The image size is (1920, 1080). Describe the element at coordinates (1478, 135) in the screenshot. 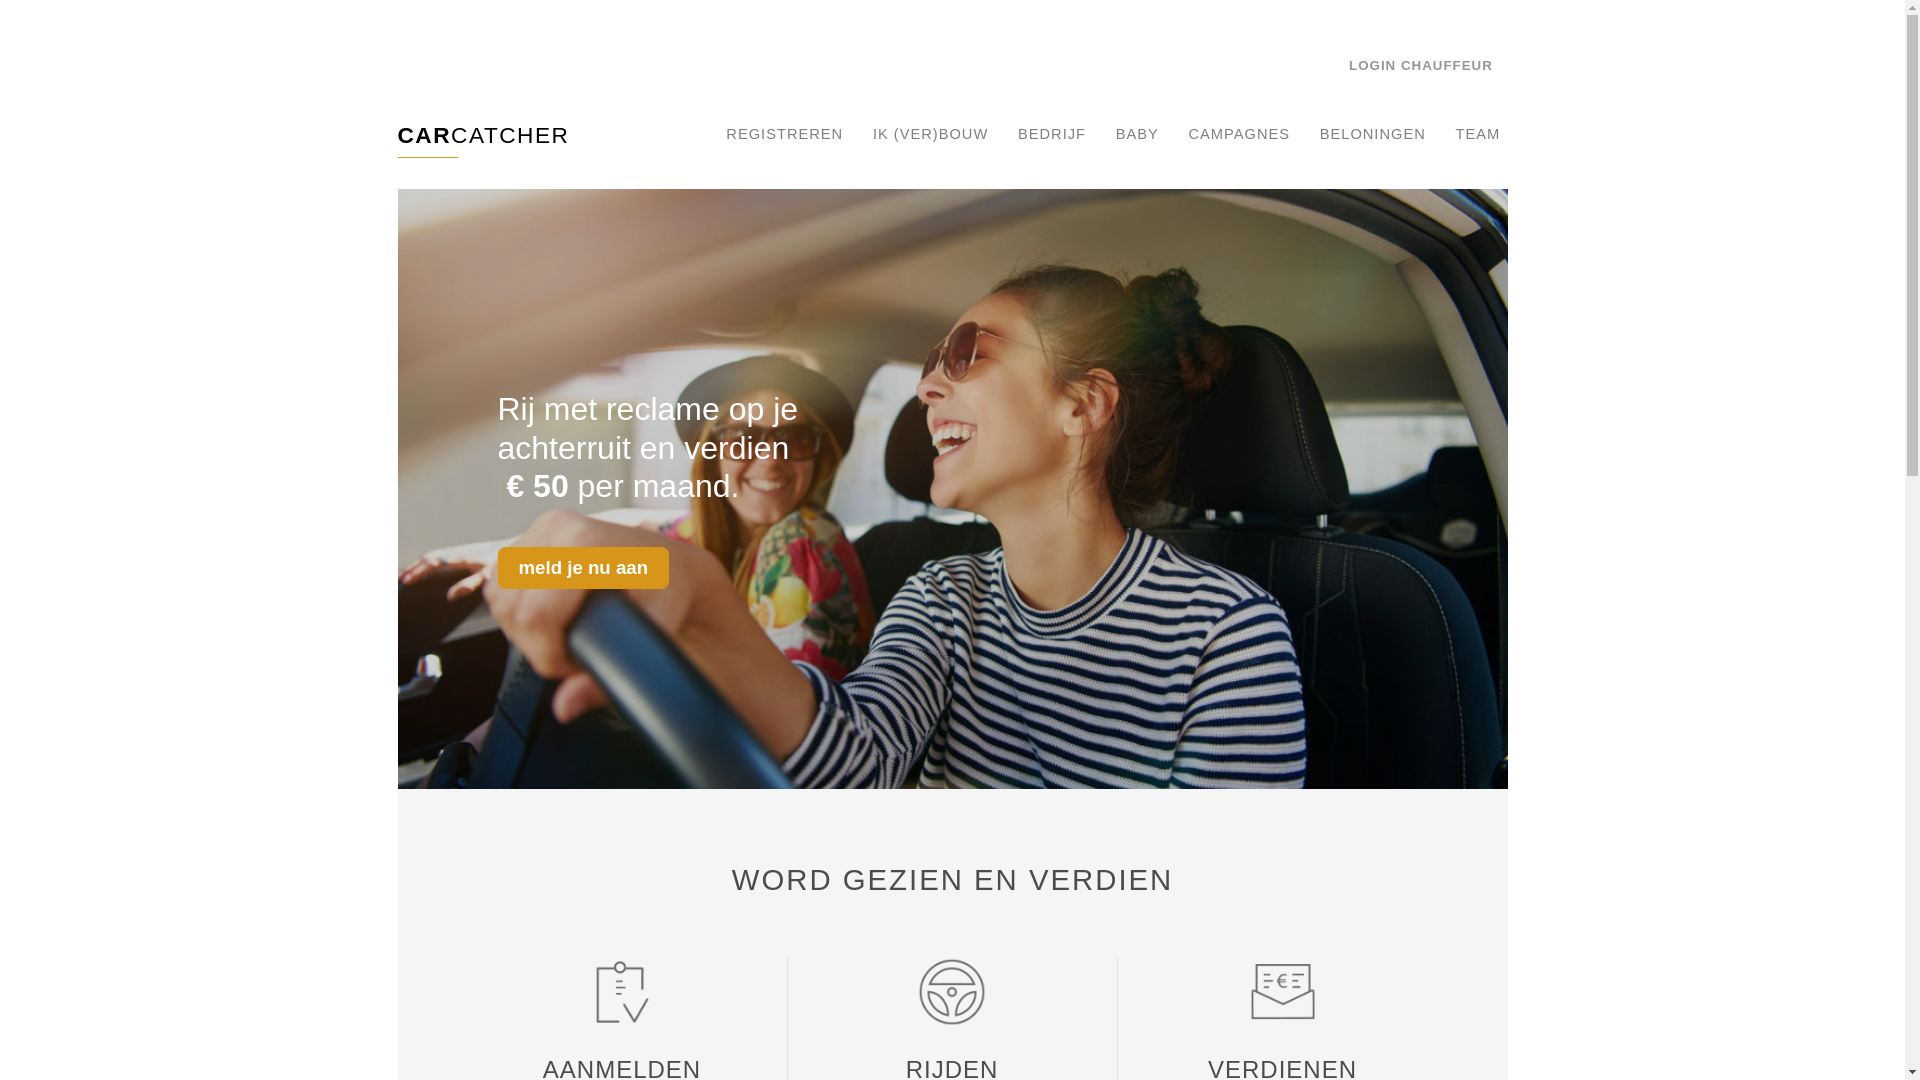

I see `TEAM` at that location.